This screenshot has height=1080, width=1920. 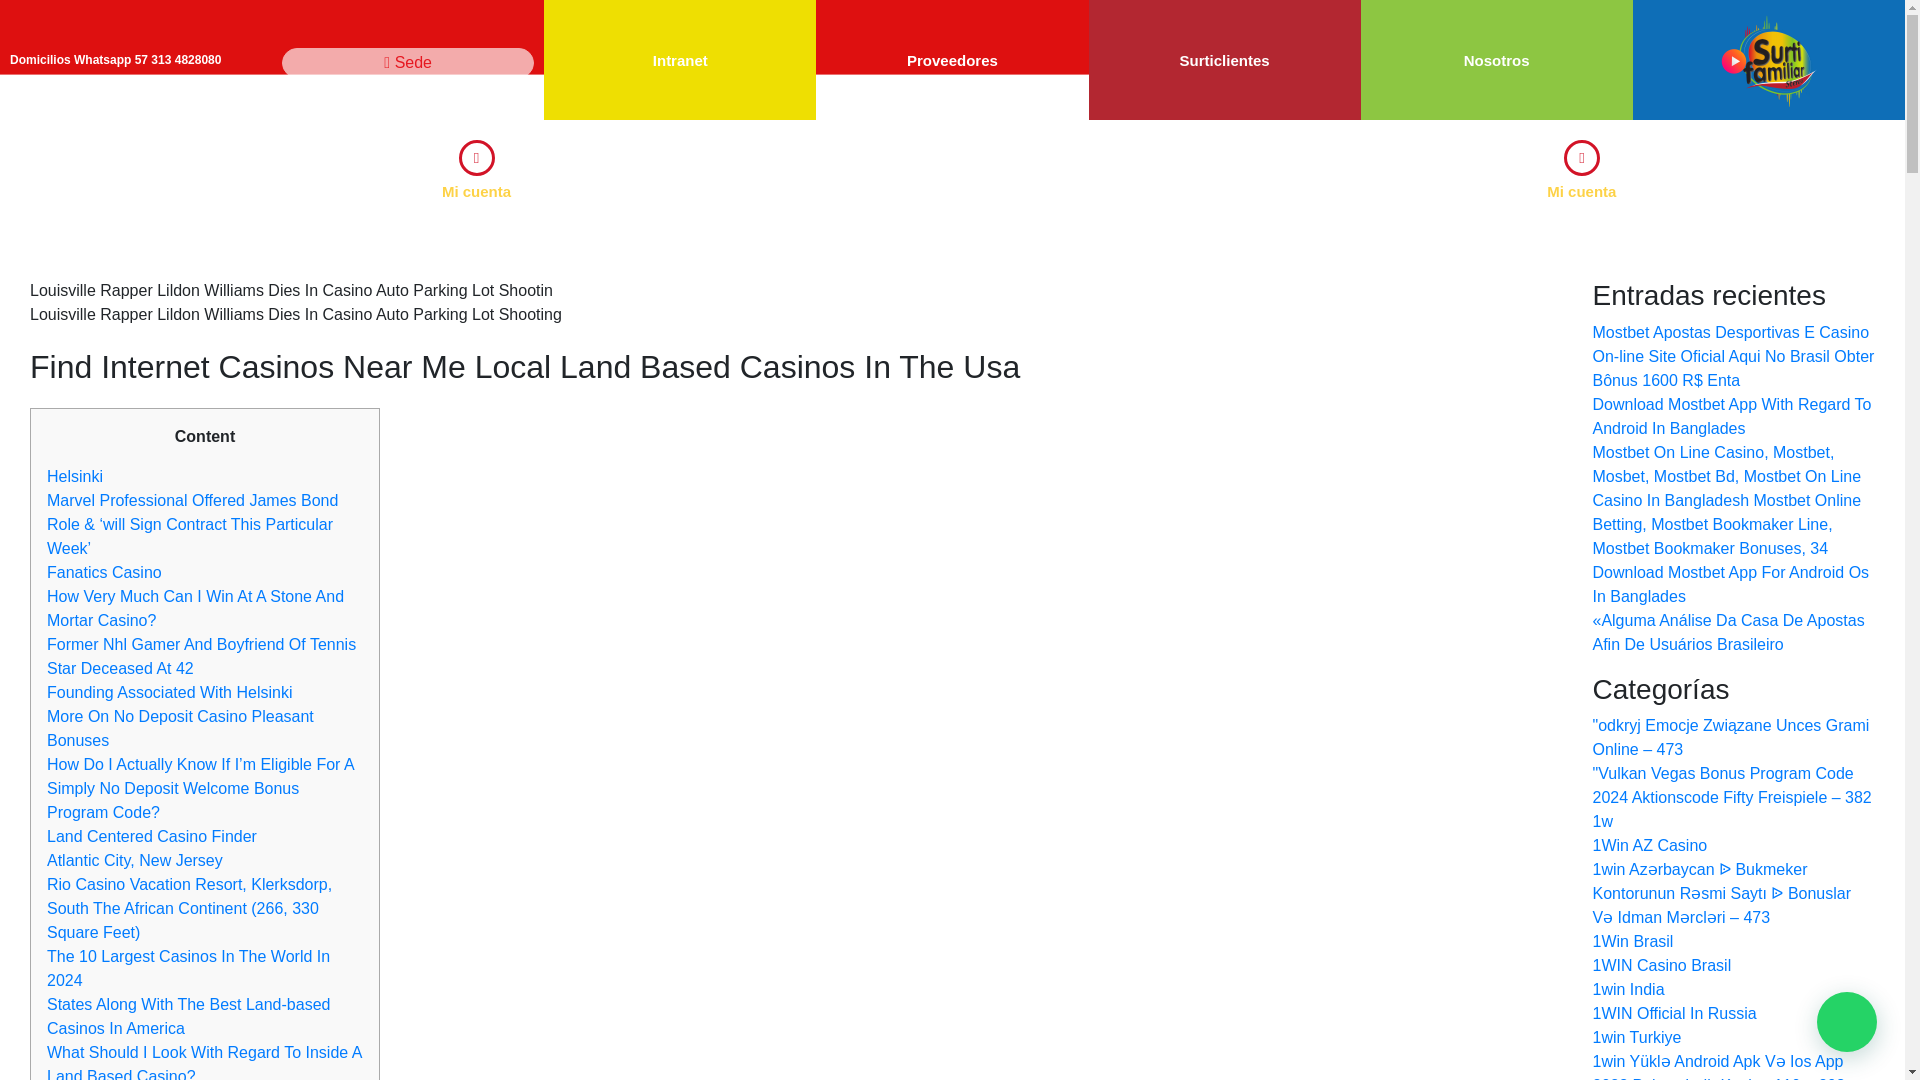 What do you see at coordinates (200, 656) in the screenshot?
I see `Former Nhl Gamer And Boyfriend Of Tennis Star Deceased At 42` at bounding box center [200, 656].